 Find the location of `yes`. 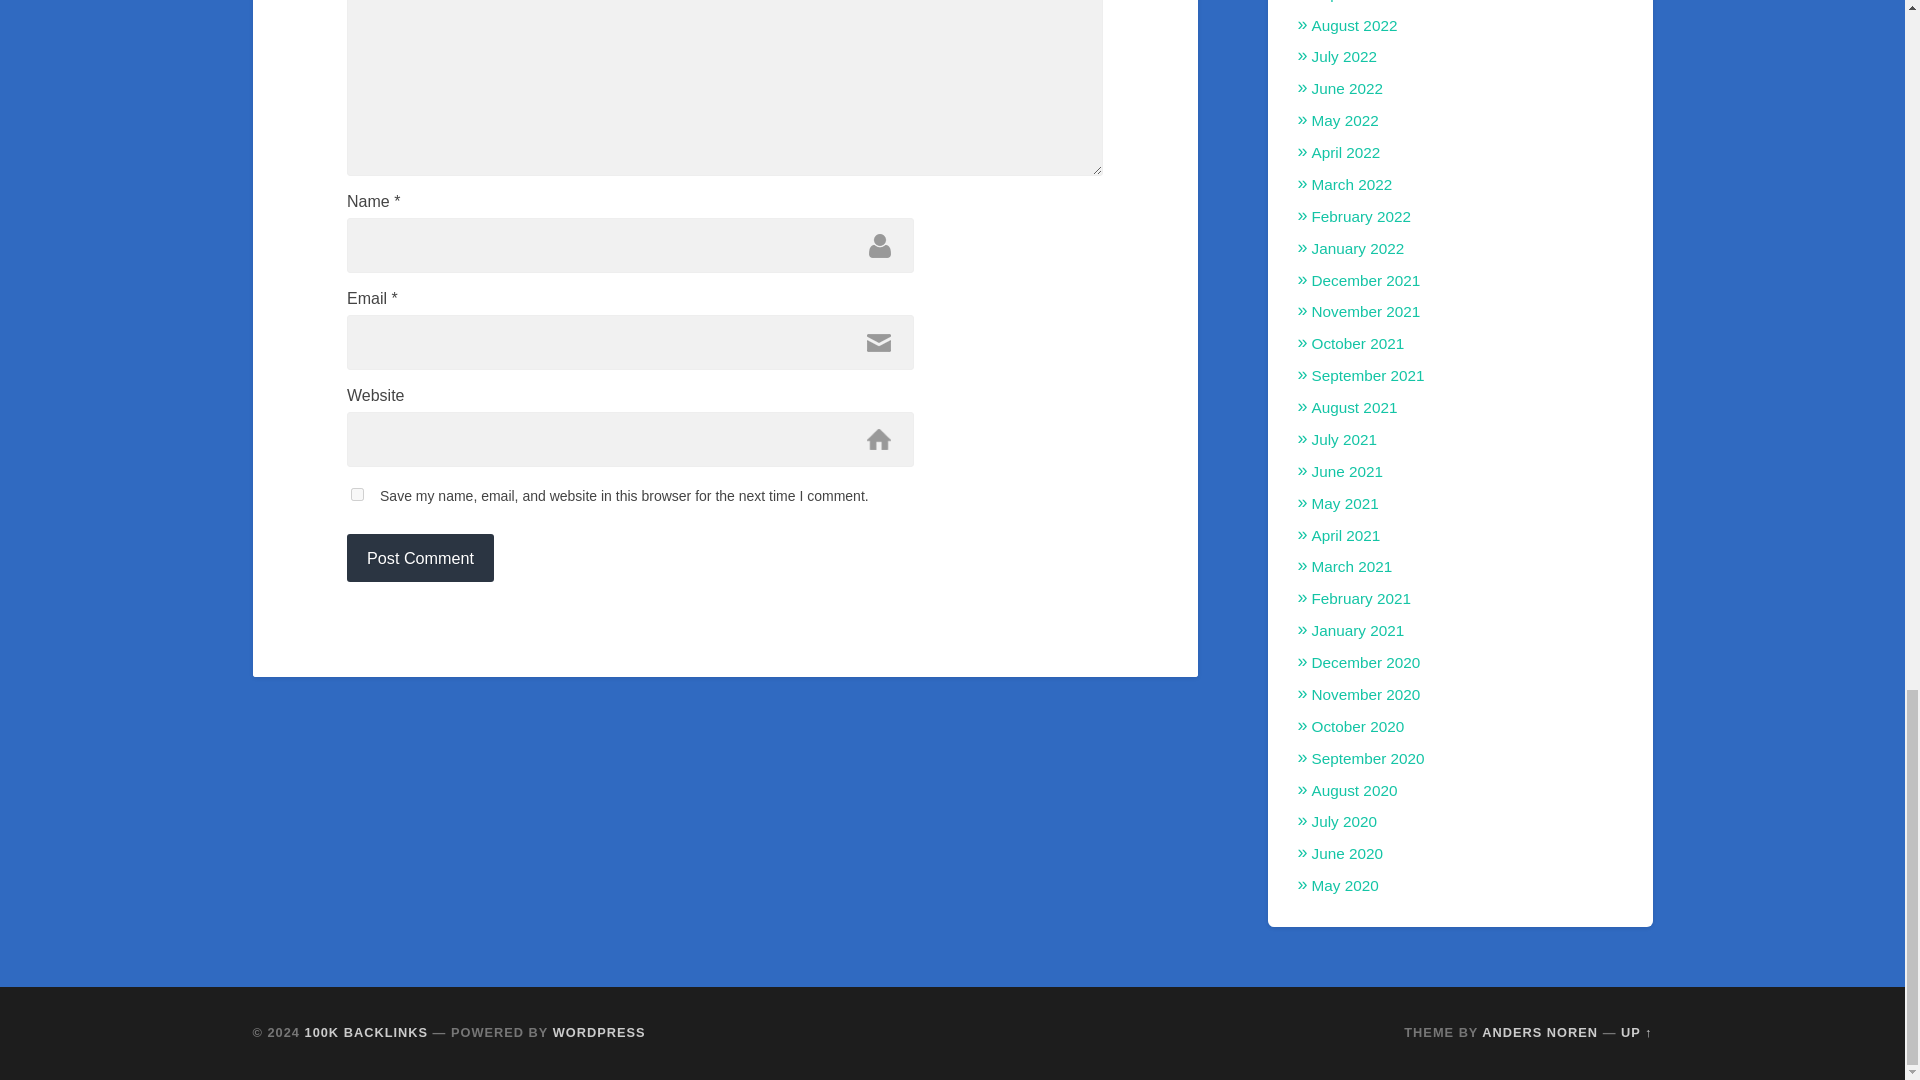

yes is located at coordinates (358, 494).